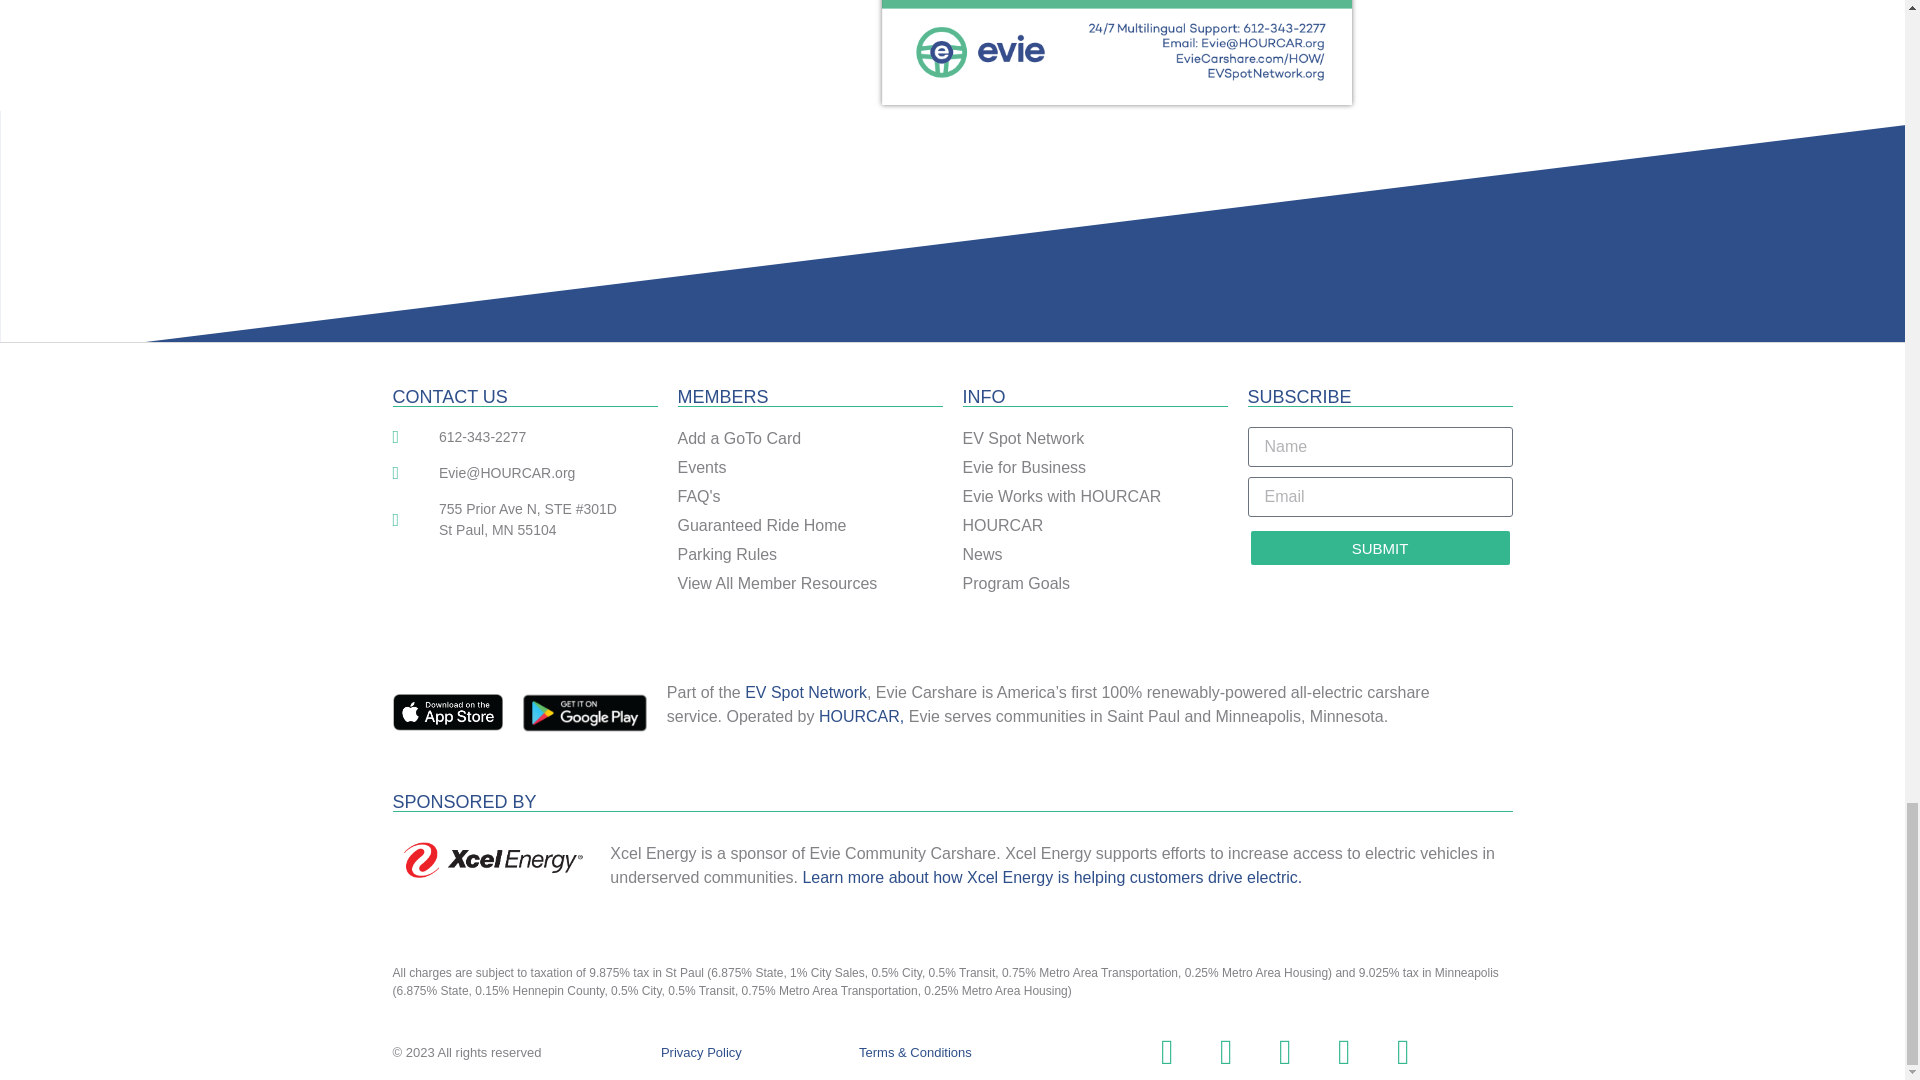 The image size is (1920, 1080). Describe the element at coordinates (1094, 496) in the screenshot. I see `Evie Works with HOURCAR` at that location.